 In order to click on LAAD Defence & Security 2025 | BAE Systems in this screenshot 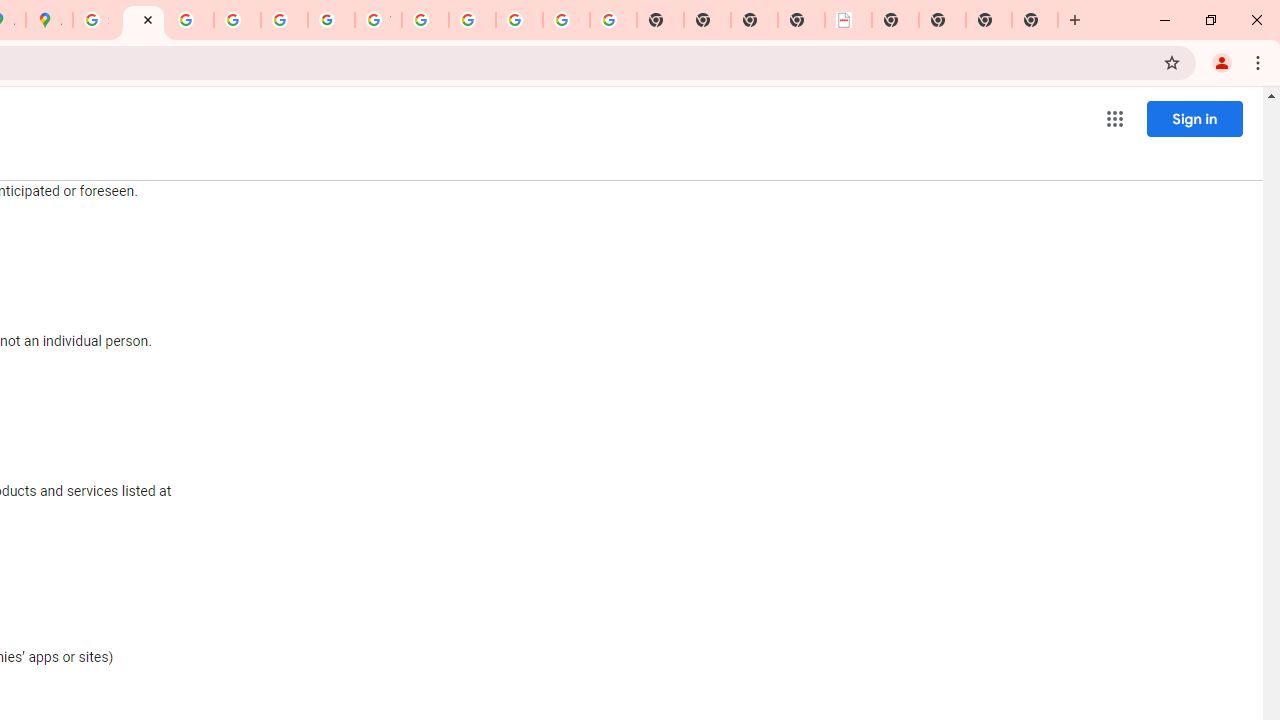, I will do `click(848, 20)`.